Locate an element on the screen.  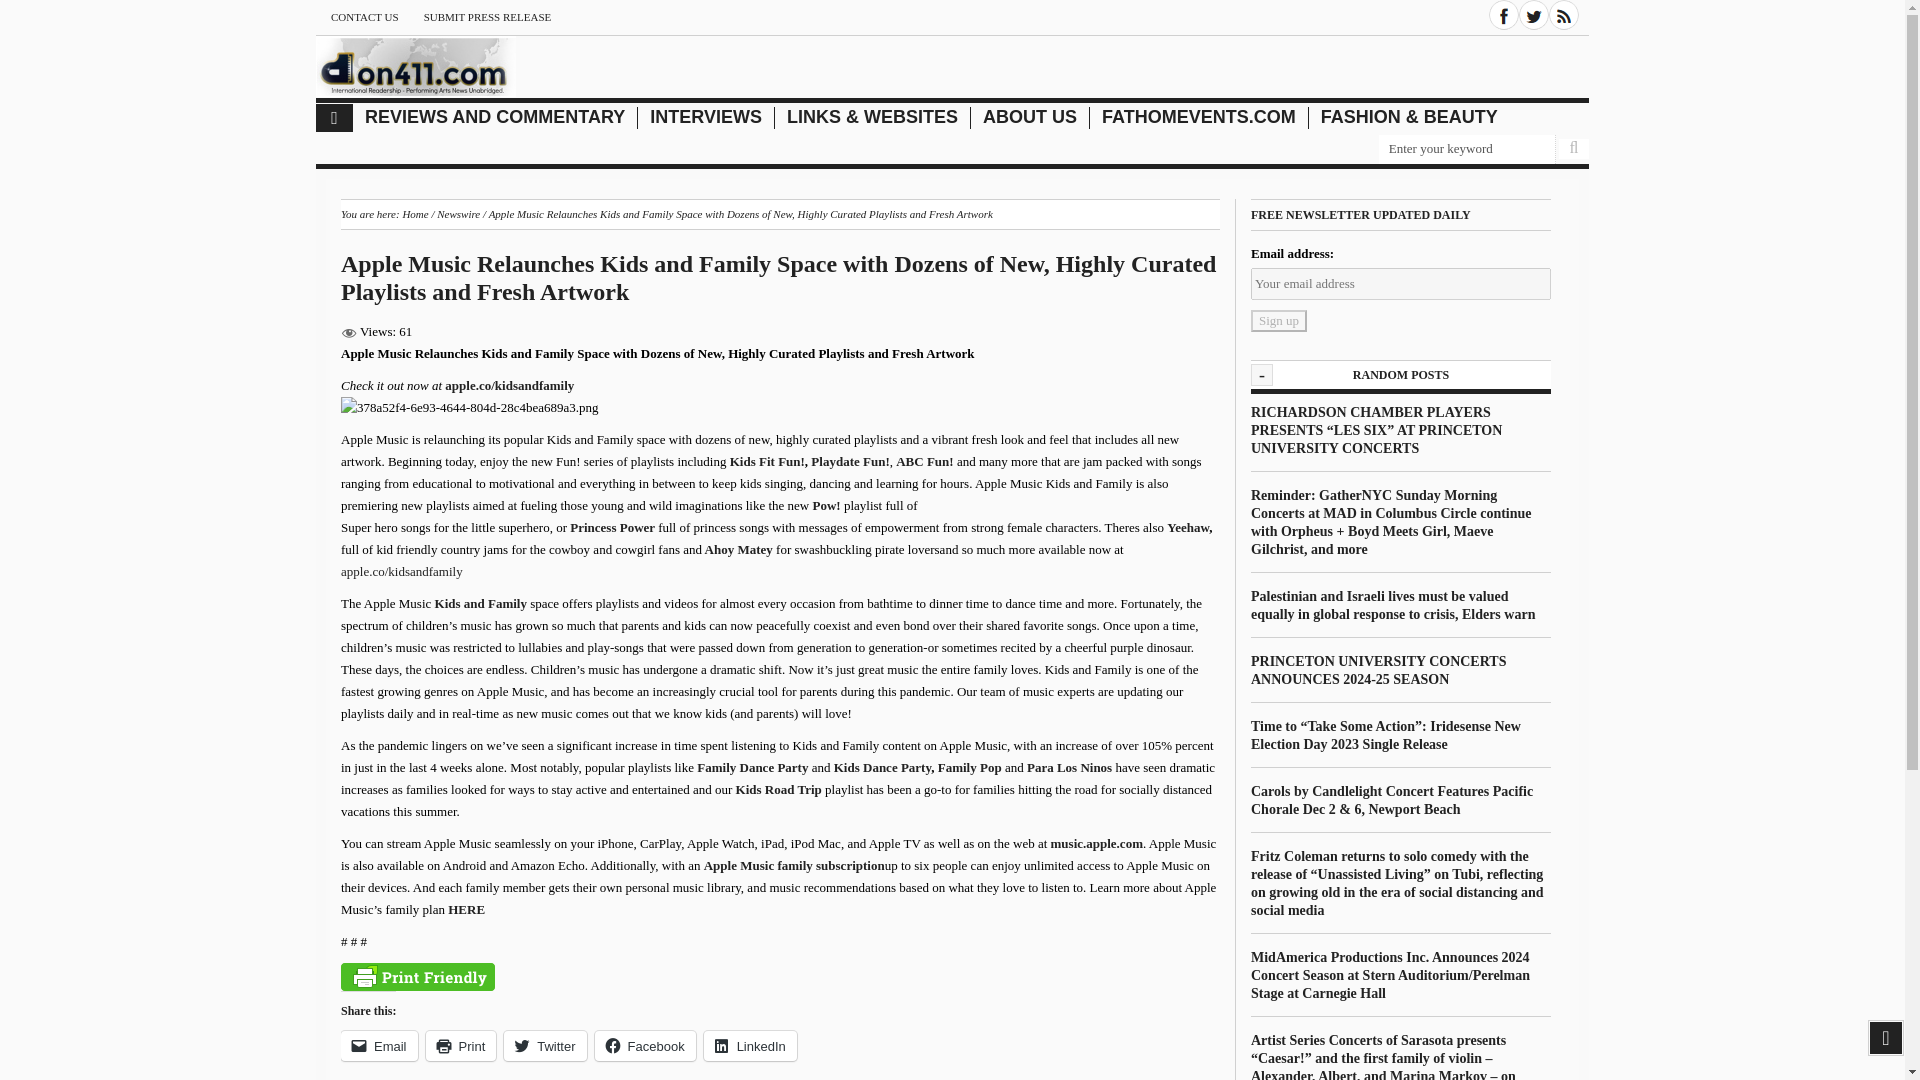
Twitter is located at coordinates (1534, 15).